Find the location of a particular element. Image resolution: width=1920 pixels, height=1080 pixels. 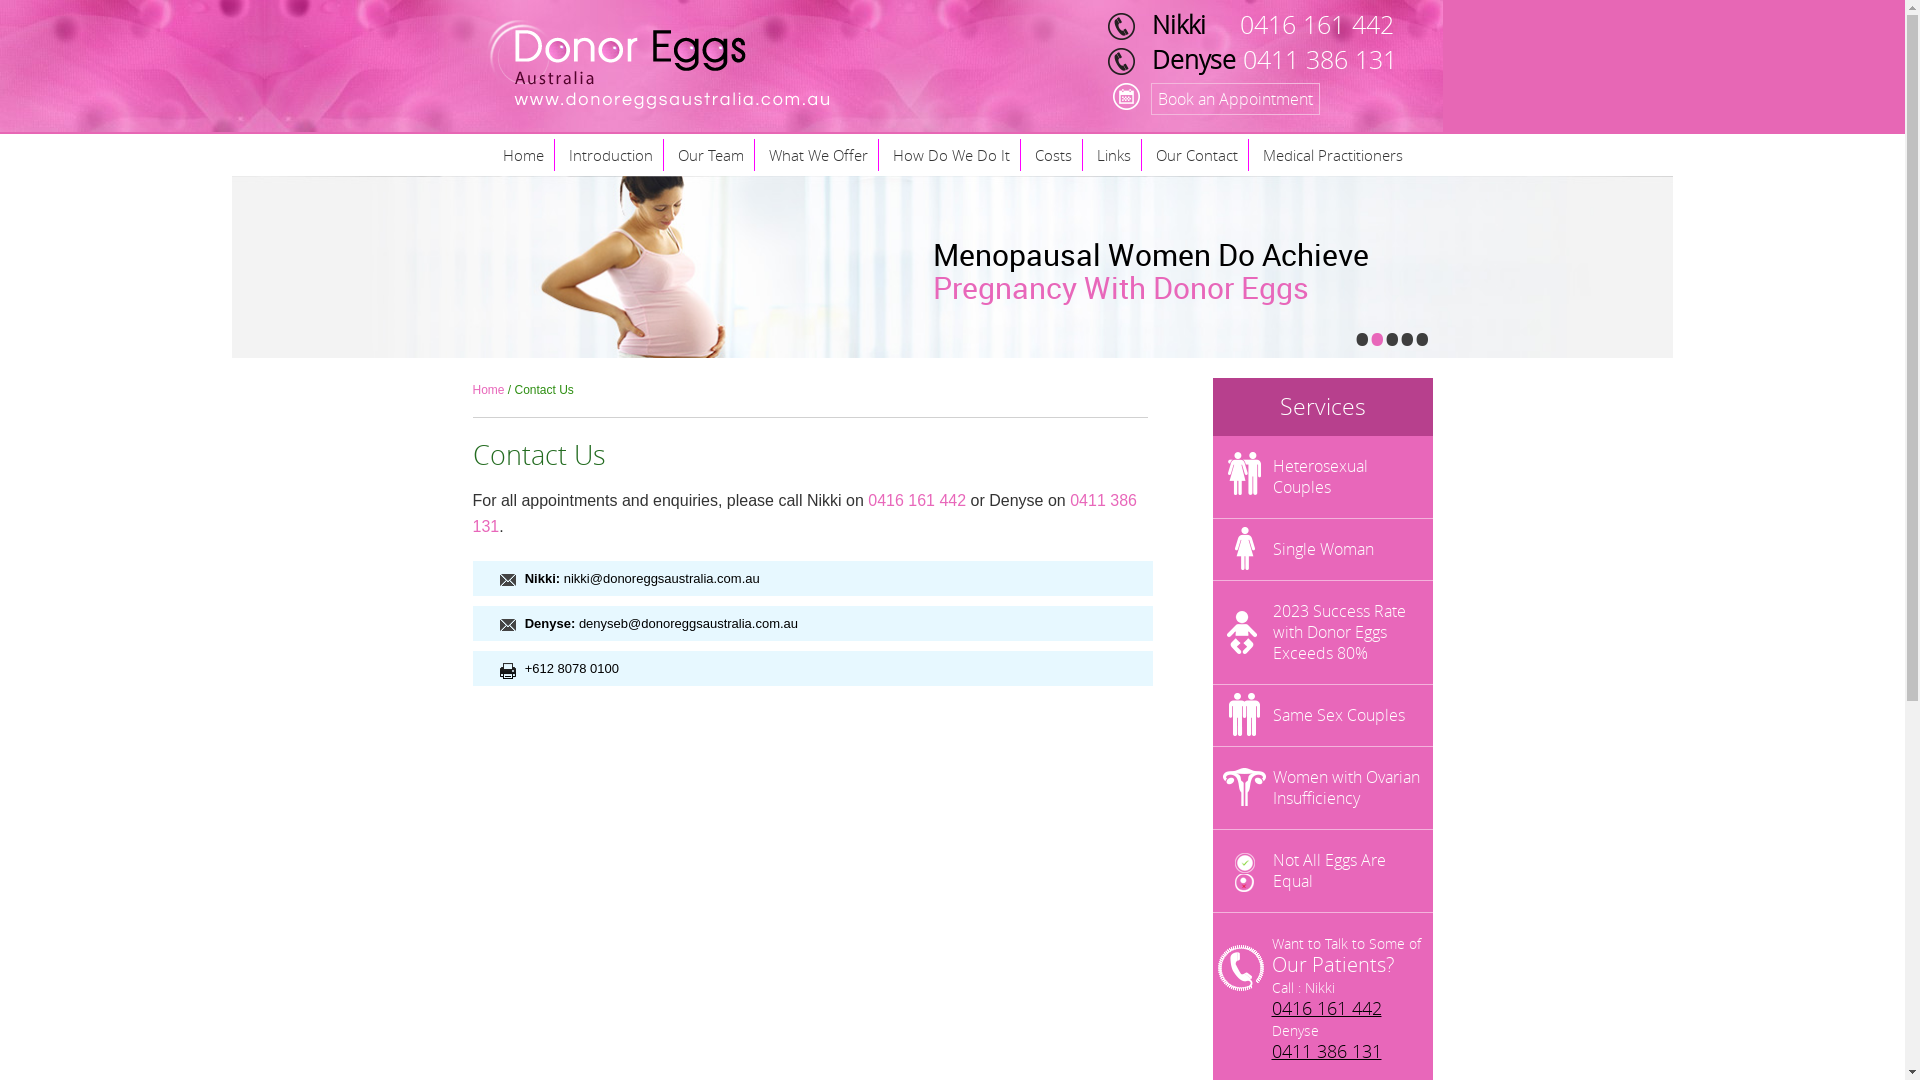

How Do We Do It is located at coordinates (951, 155).